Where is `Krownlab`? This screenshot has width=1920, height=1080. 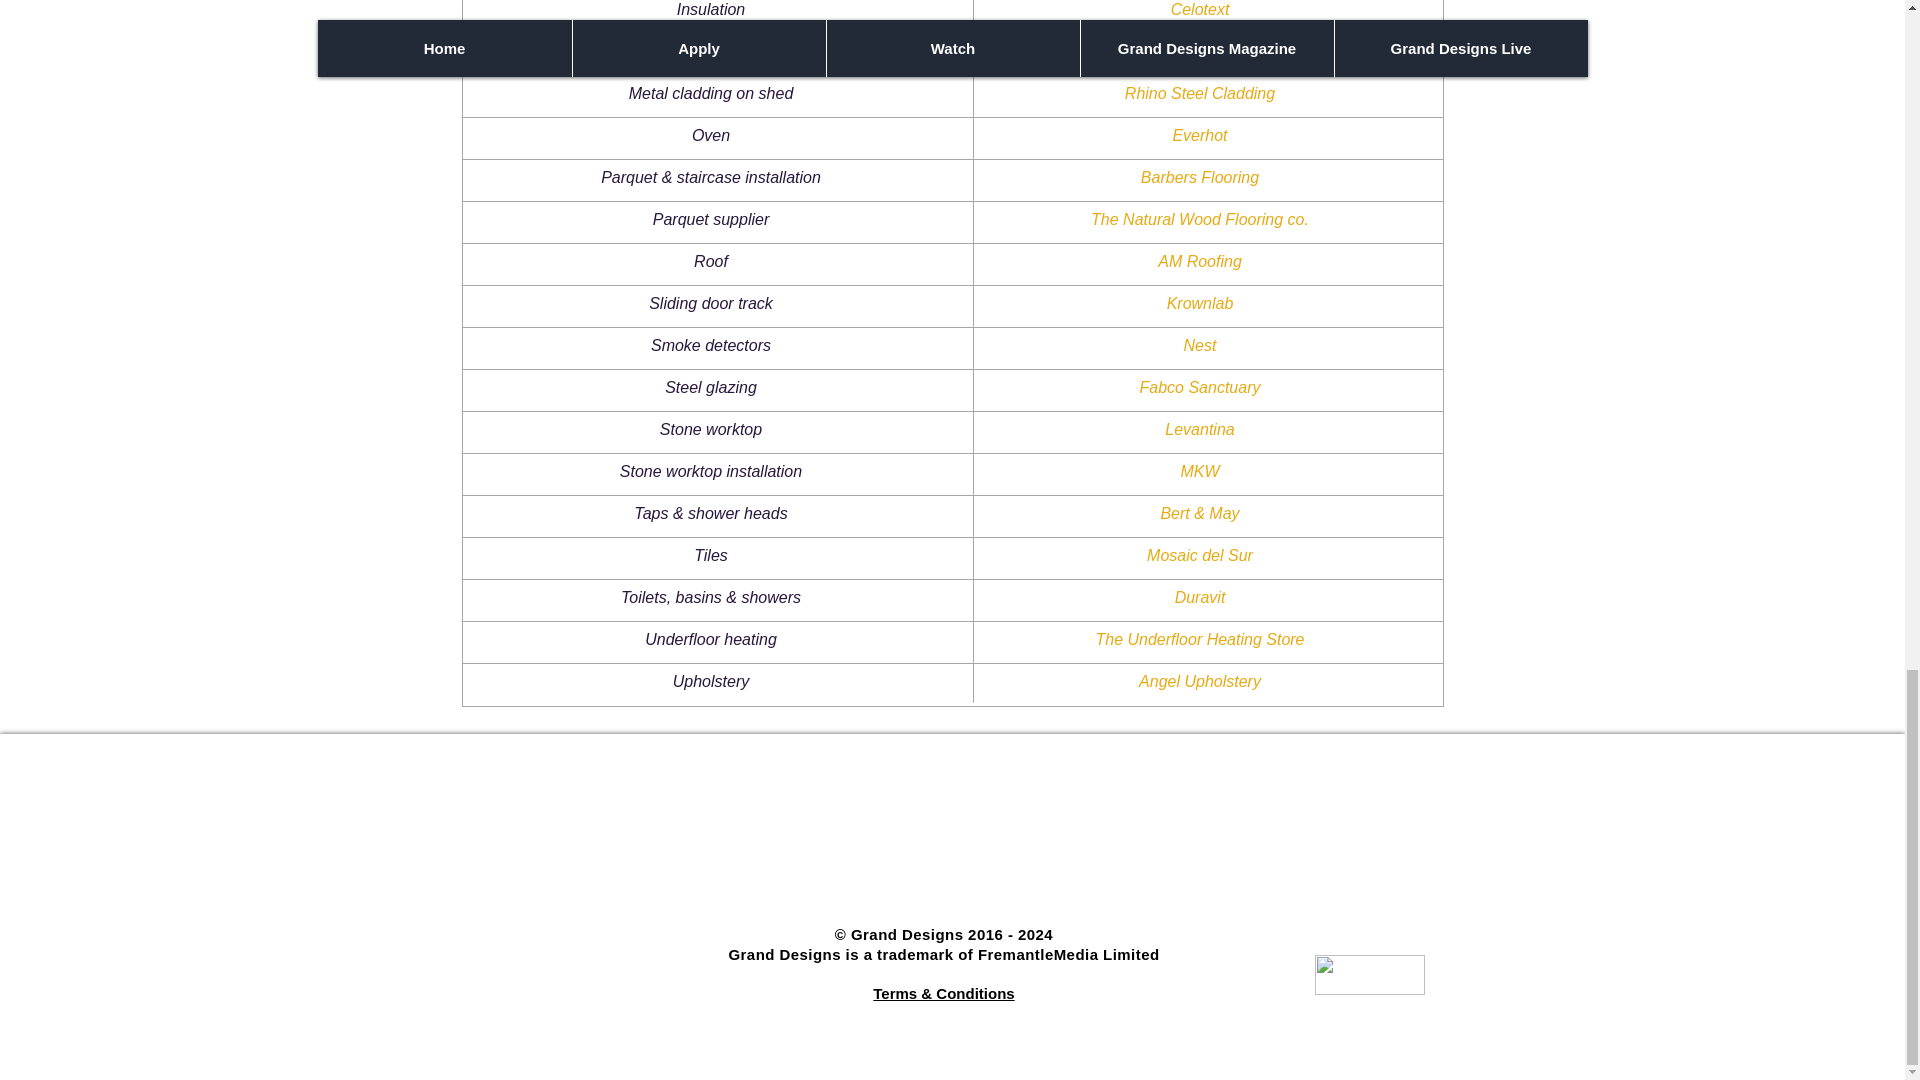
Krownlab is located at coordinates (1200, 303).